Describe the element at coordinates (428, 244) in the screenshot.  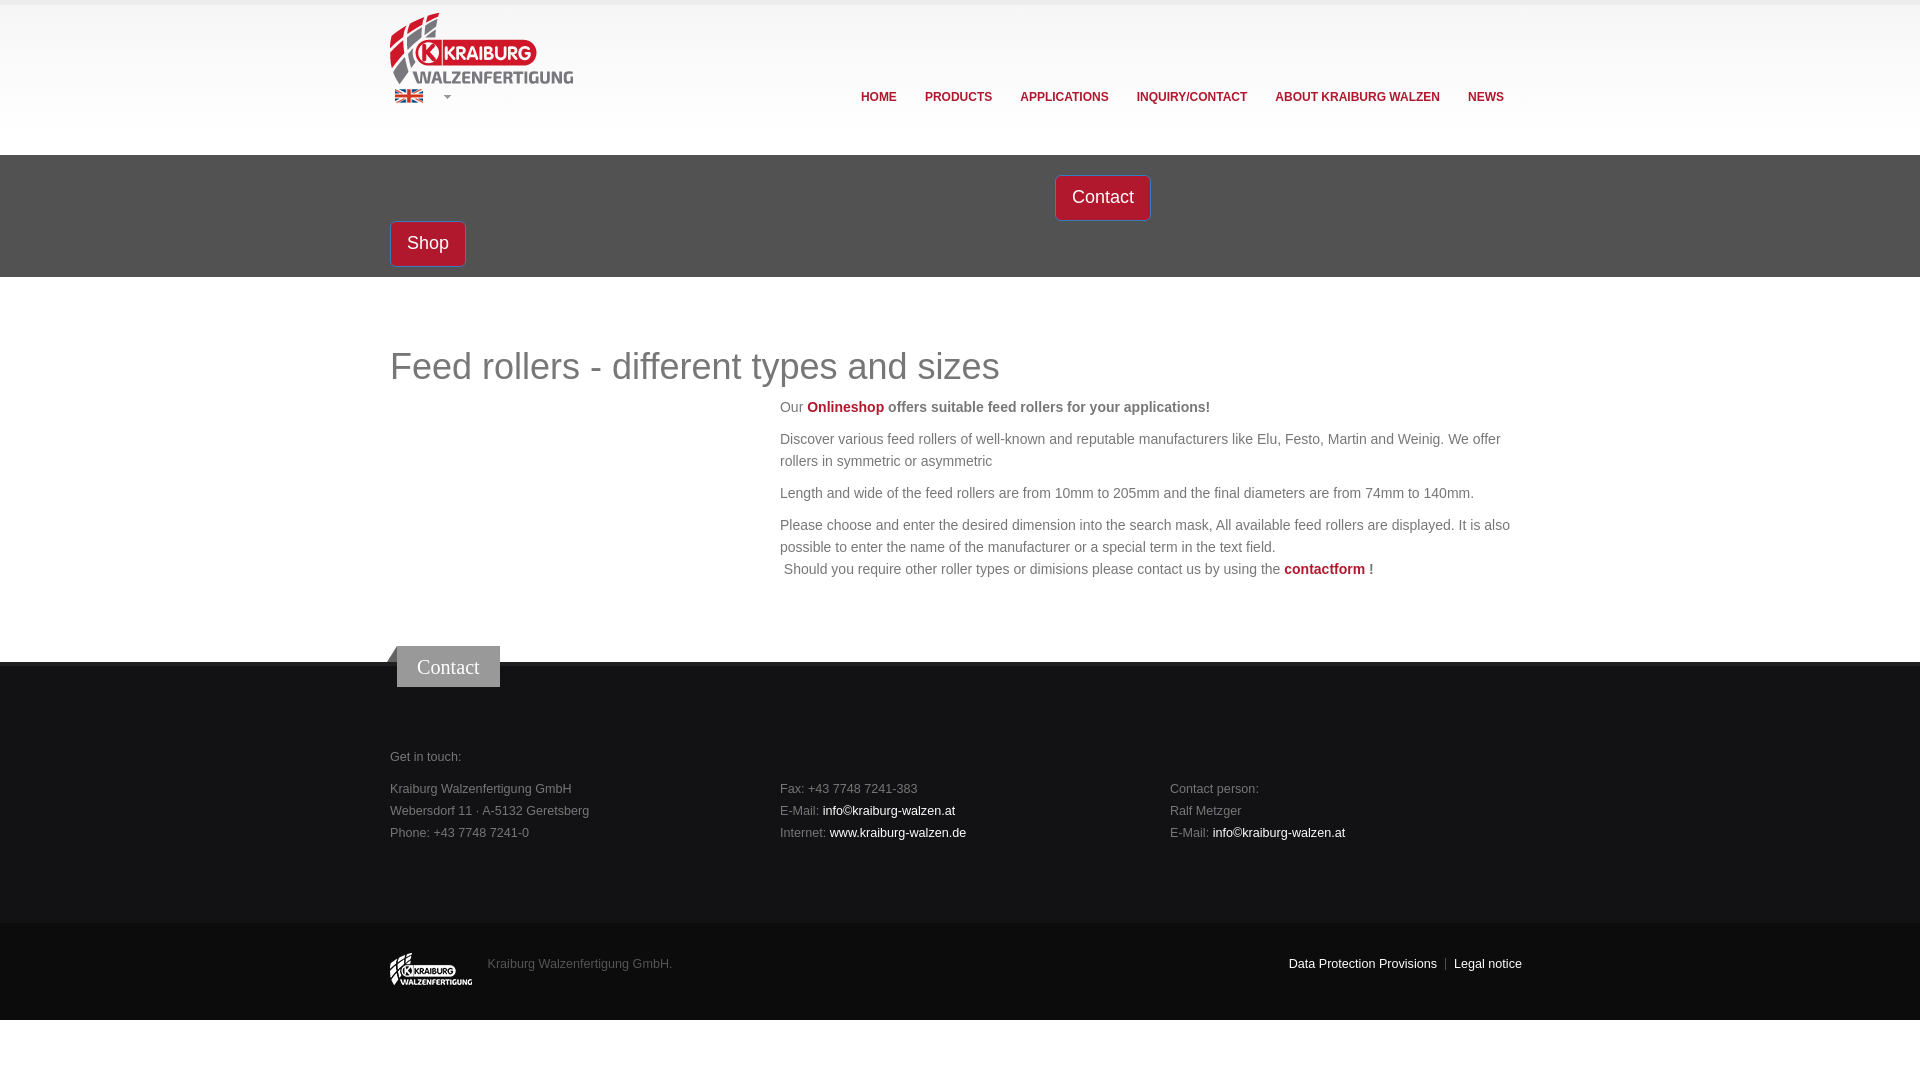
I see `bay rubber rollers, sleeves, cores online` at that location.